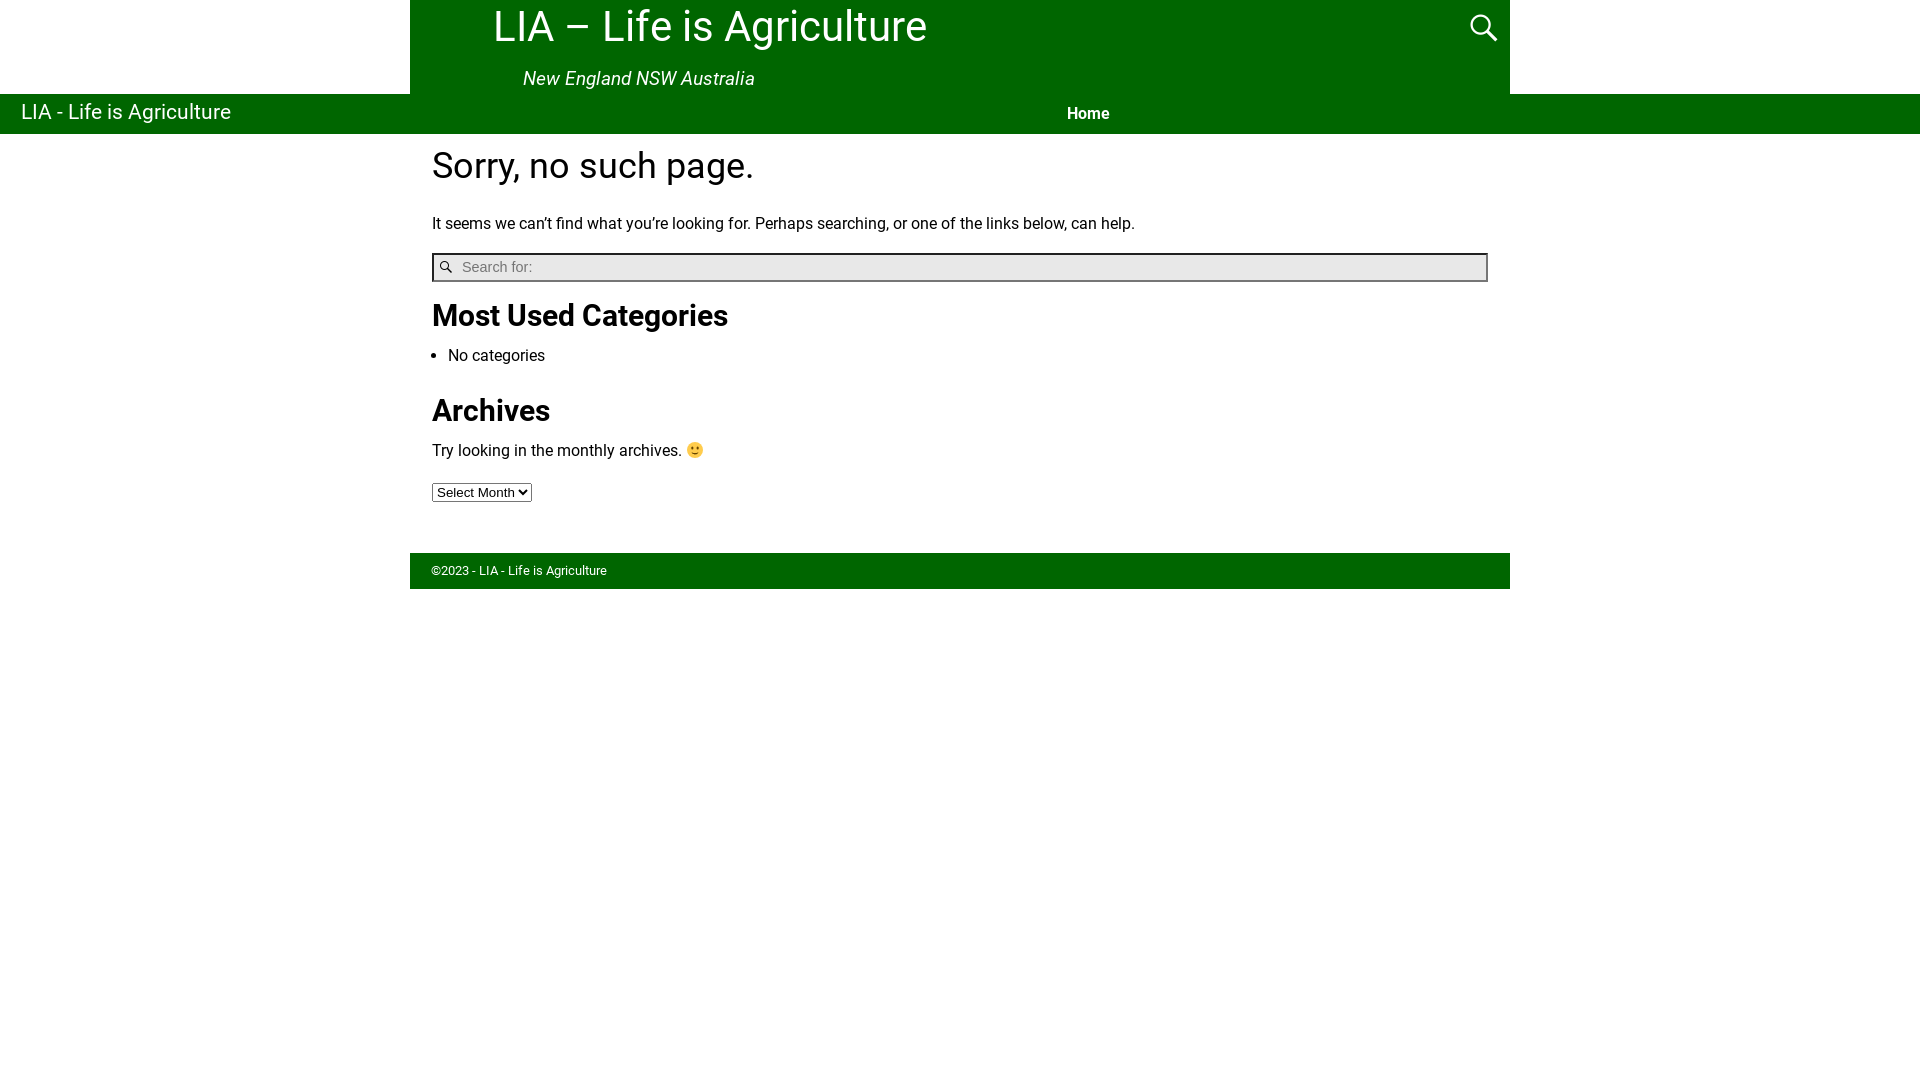 The width and height of the screenshot is (1920, 1080). I want to click on LIA - Life is Agriculture, so click(543, 570).